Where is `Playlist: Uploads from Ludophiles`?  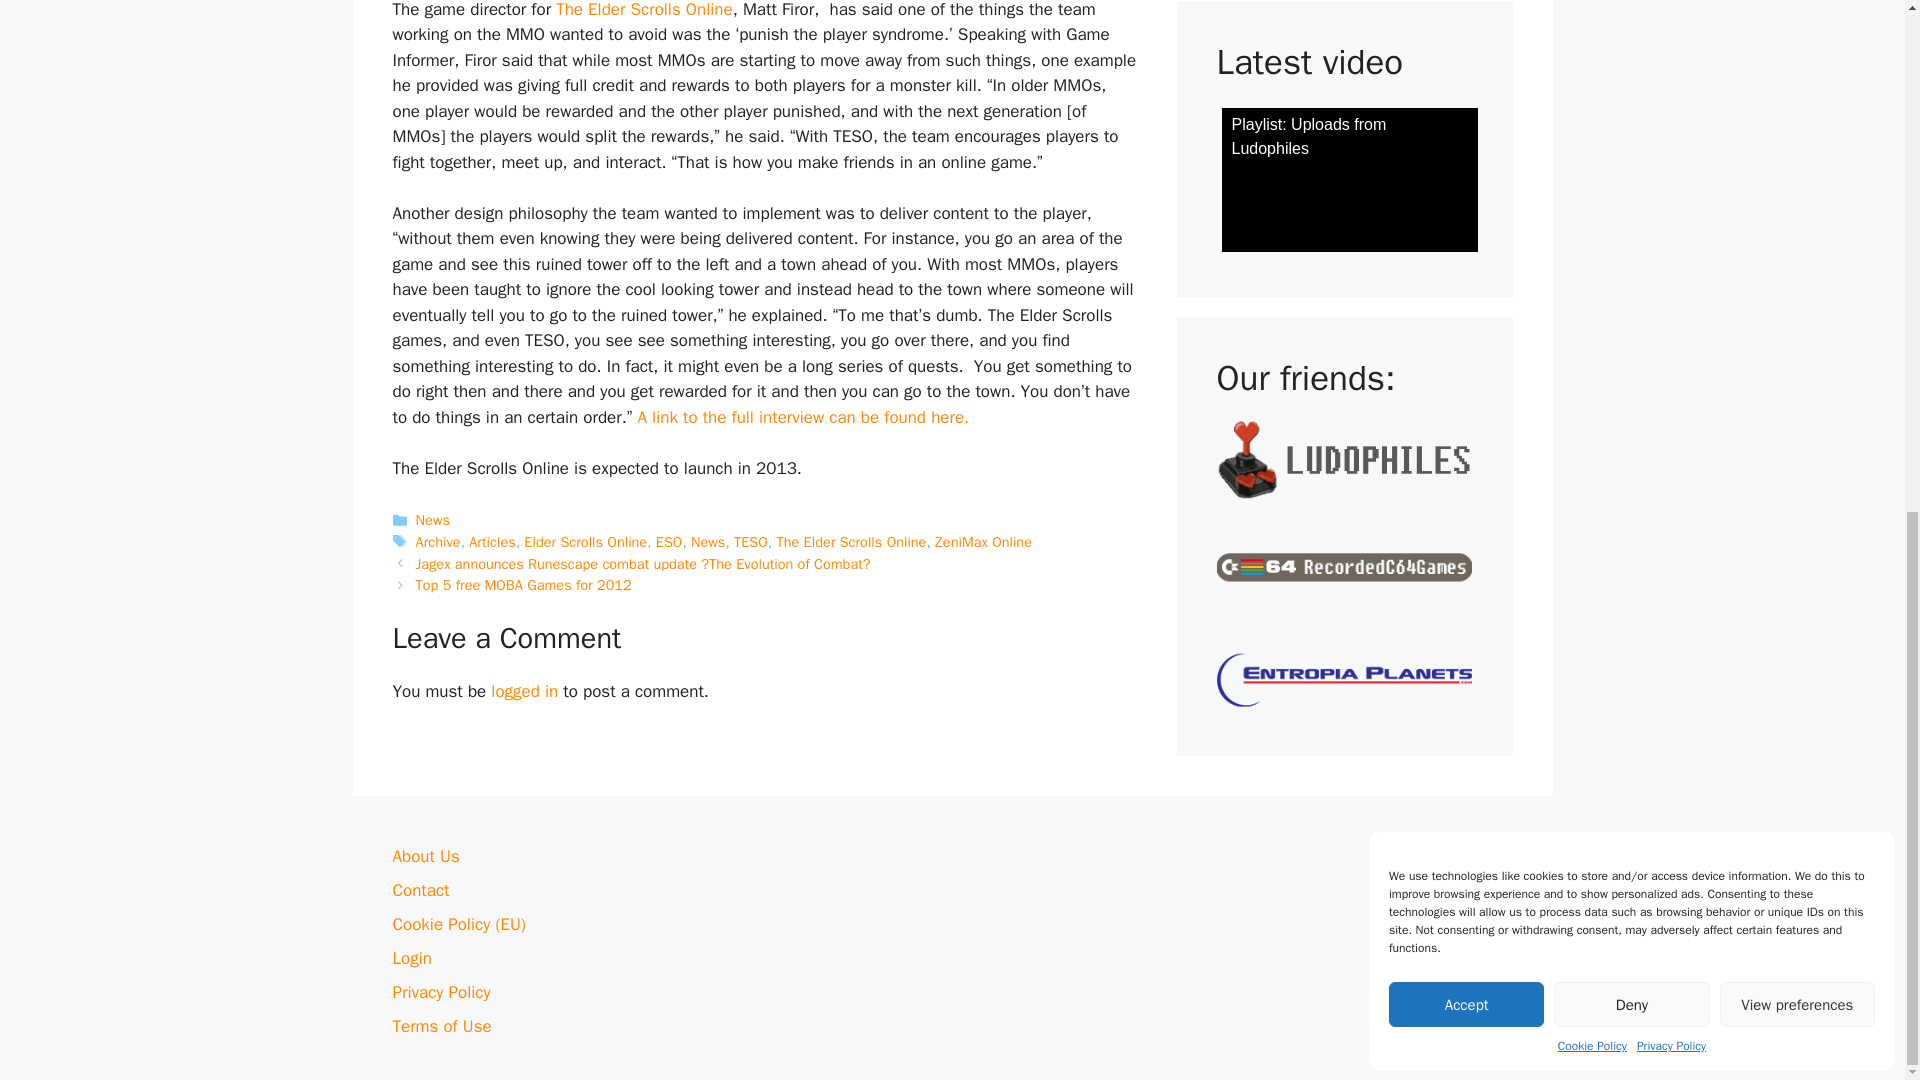
Playlist: Uploads from Ludophiles is located at coordinates (1350, 180).